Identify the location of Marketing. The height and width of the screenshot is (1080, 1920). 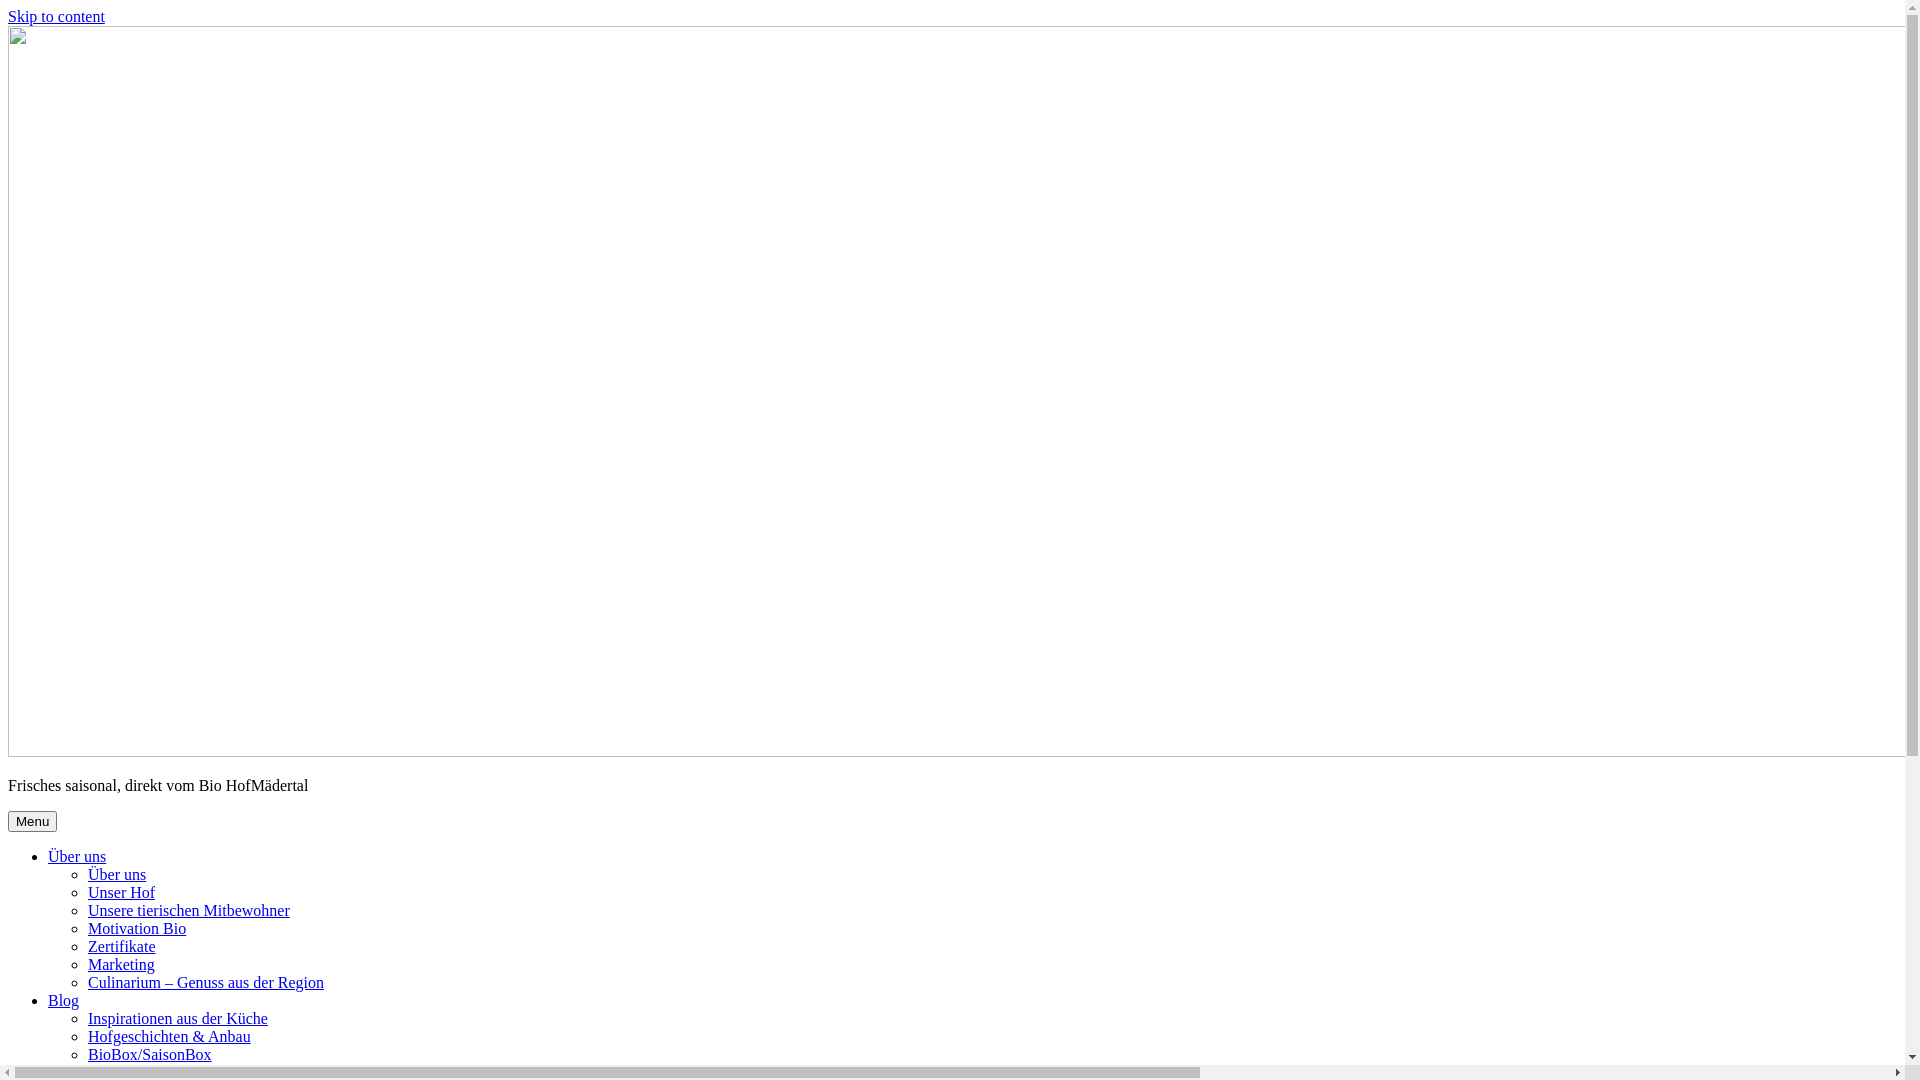
(122, 964).